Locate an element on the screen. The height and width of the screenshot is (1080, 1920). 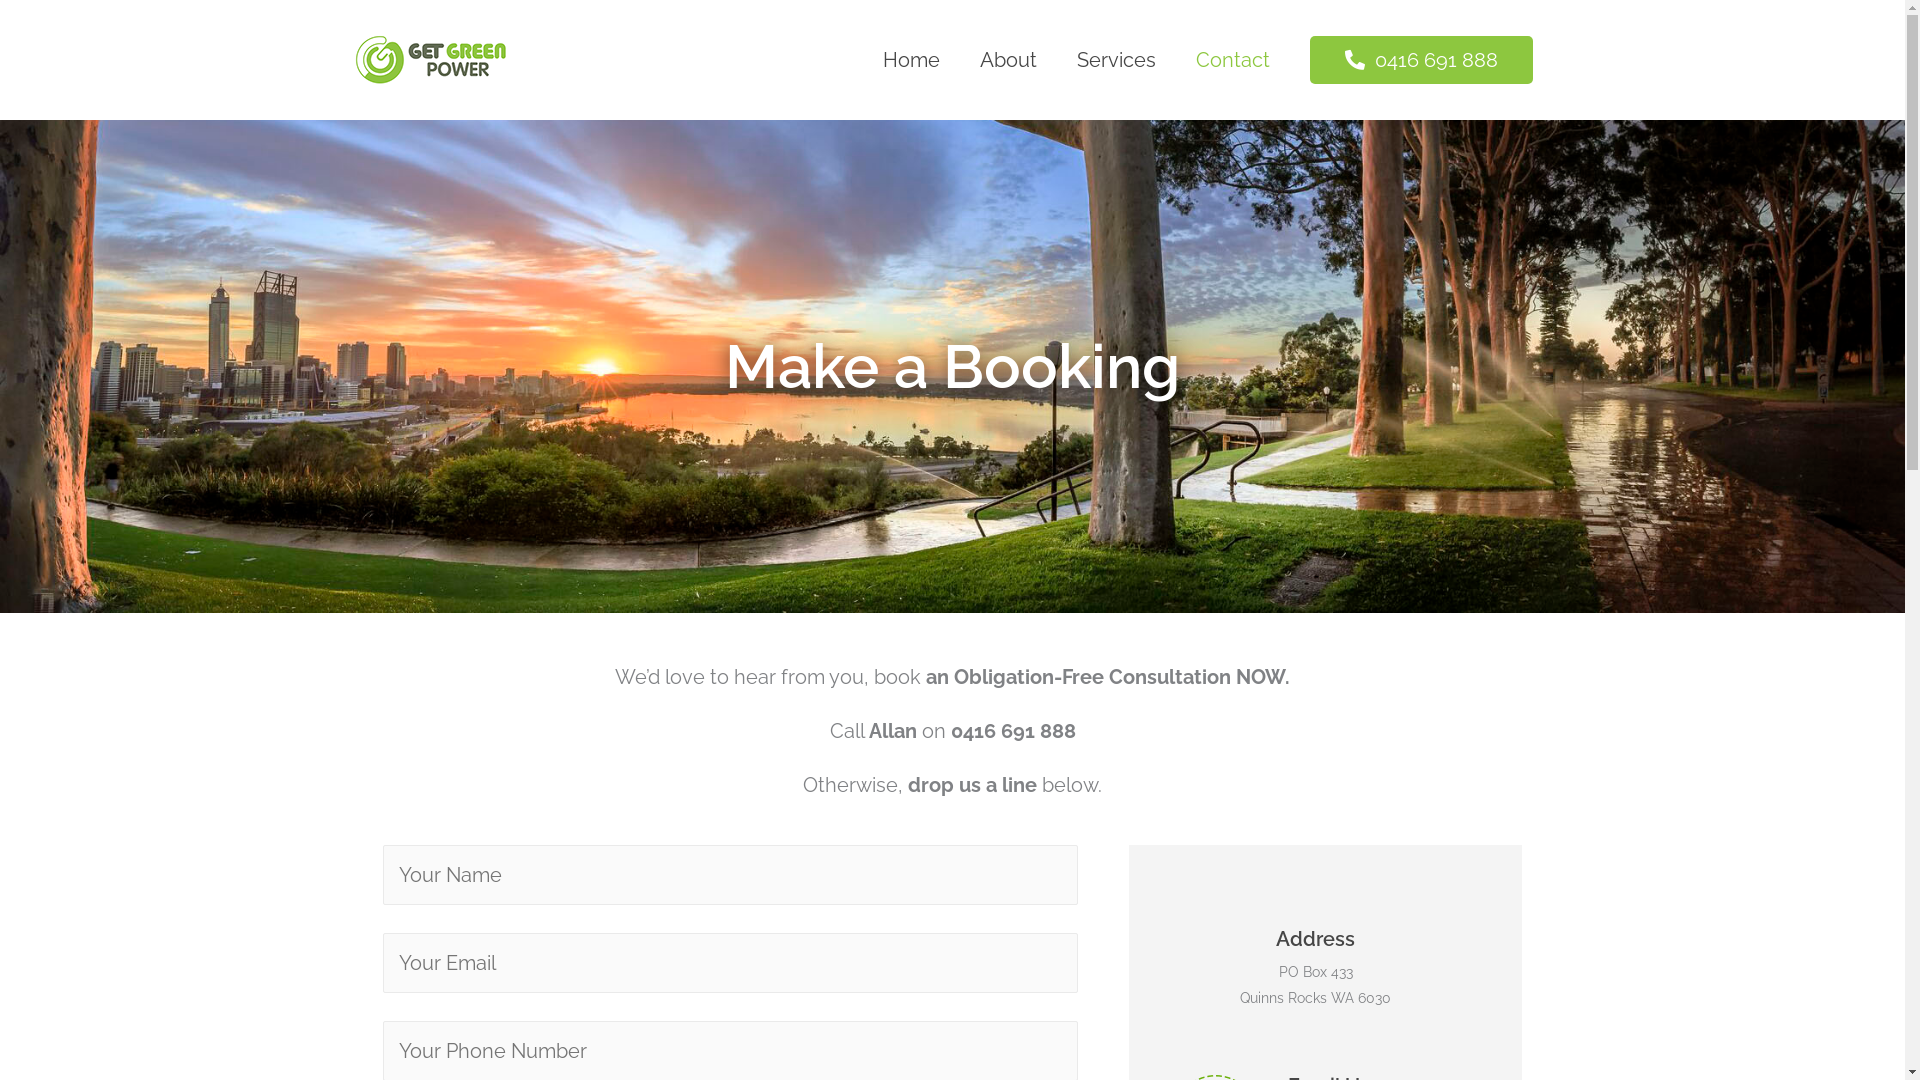
About is located at coordinates (1008, 60).